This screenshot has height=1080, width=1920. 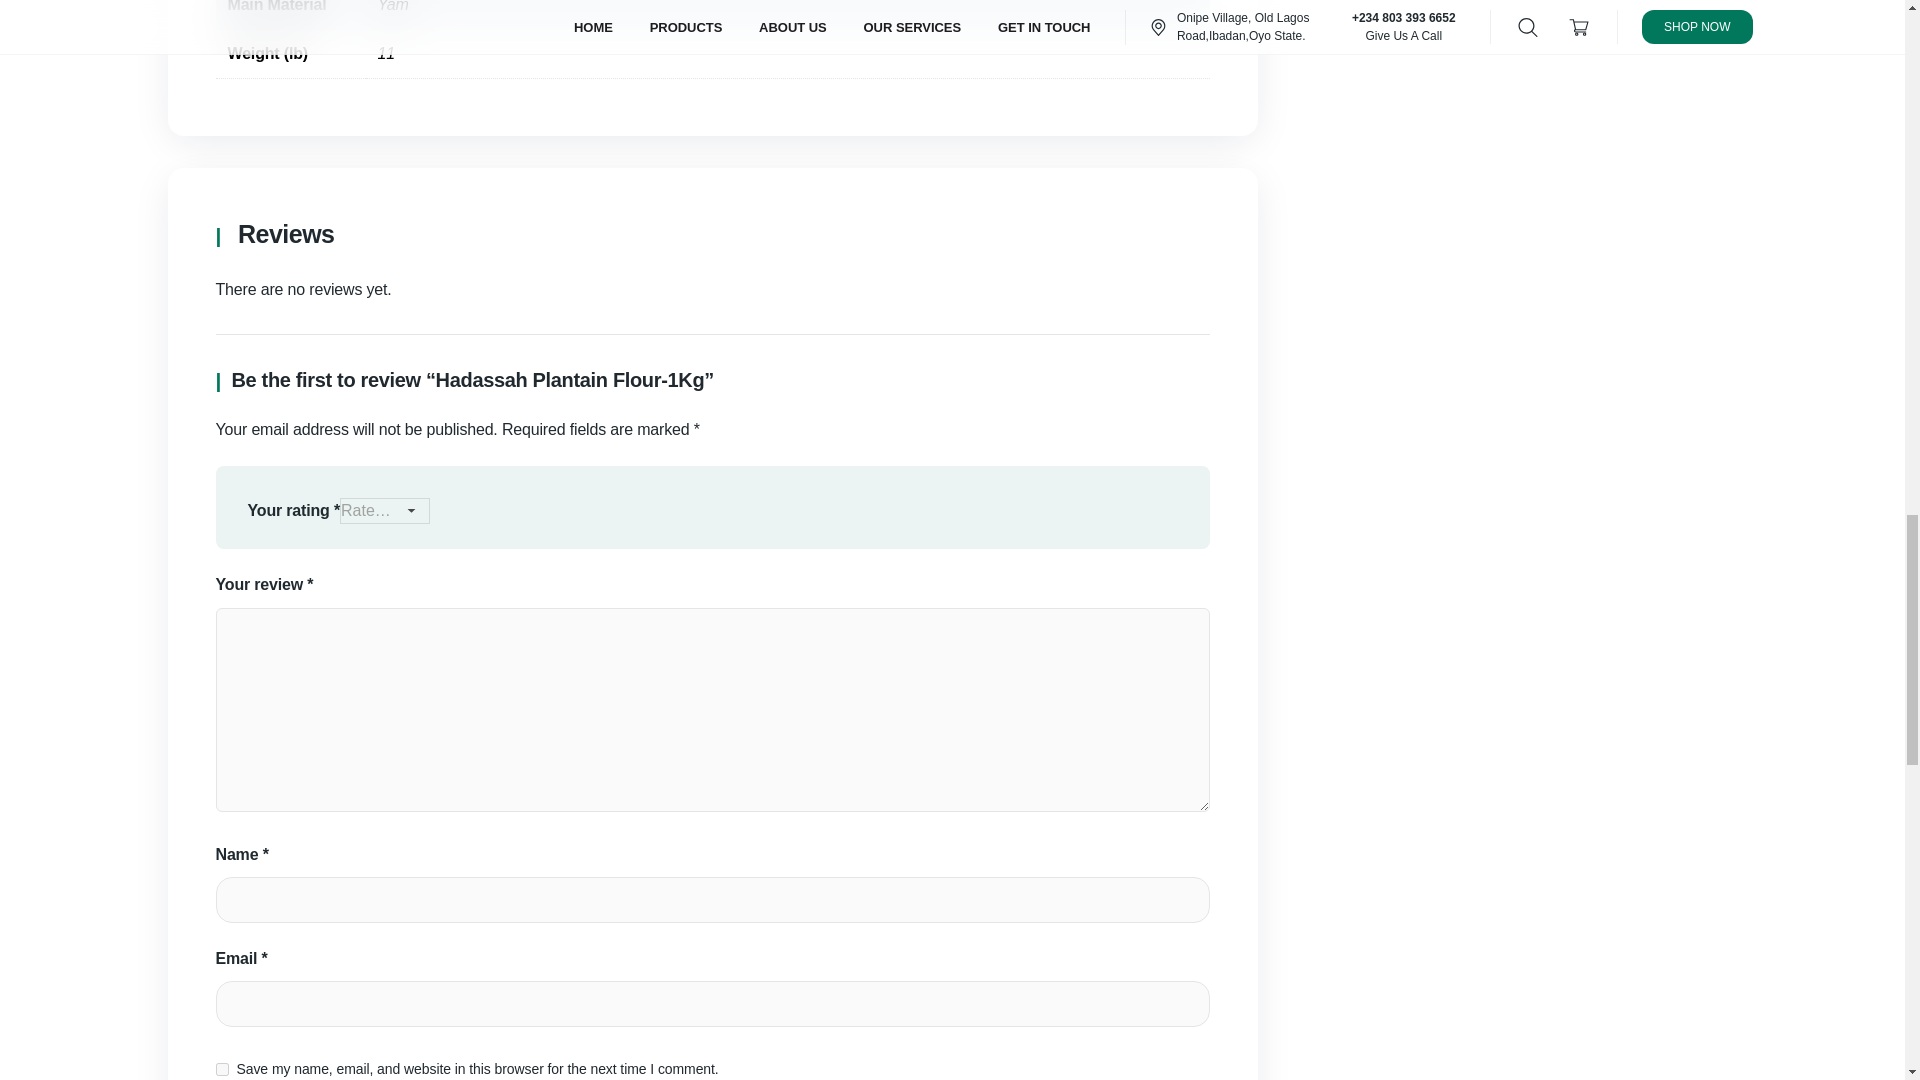 I want to click on yes, so click(x=222, y=1068).